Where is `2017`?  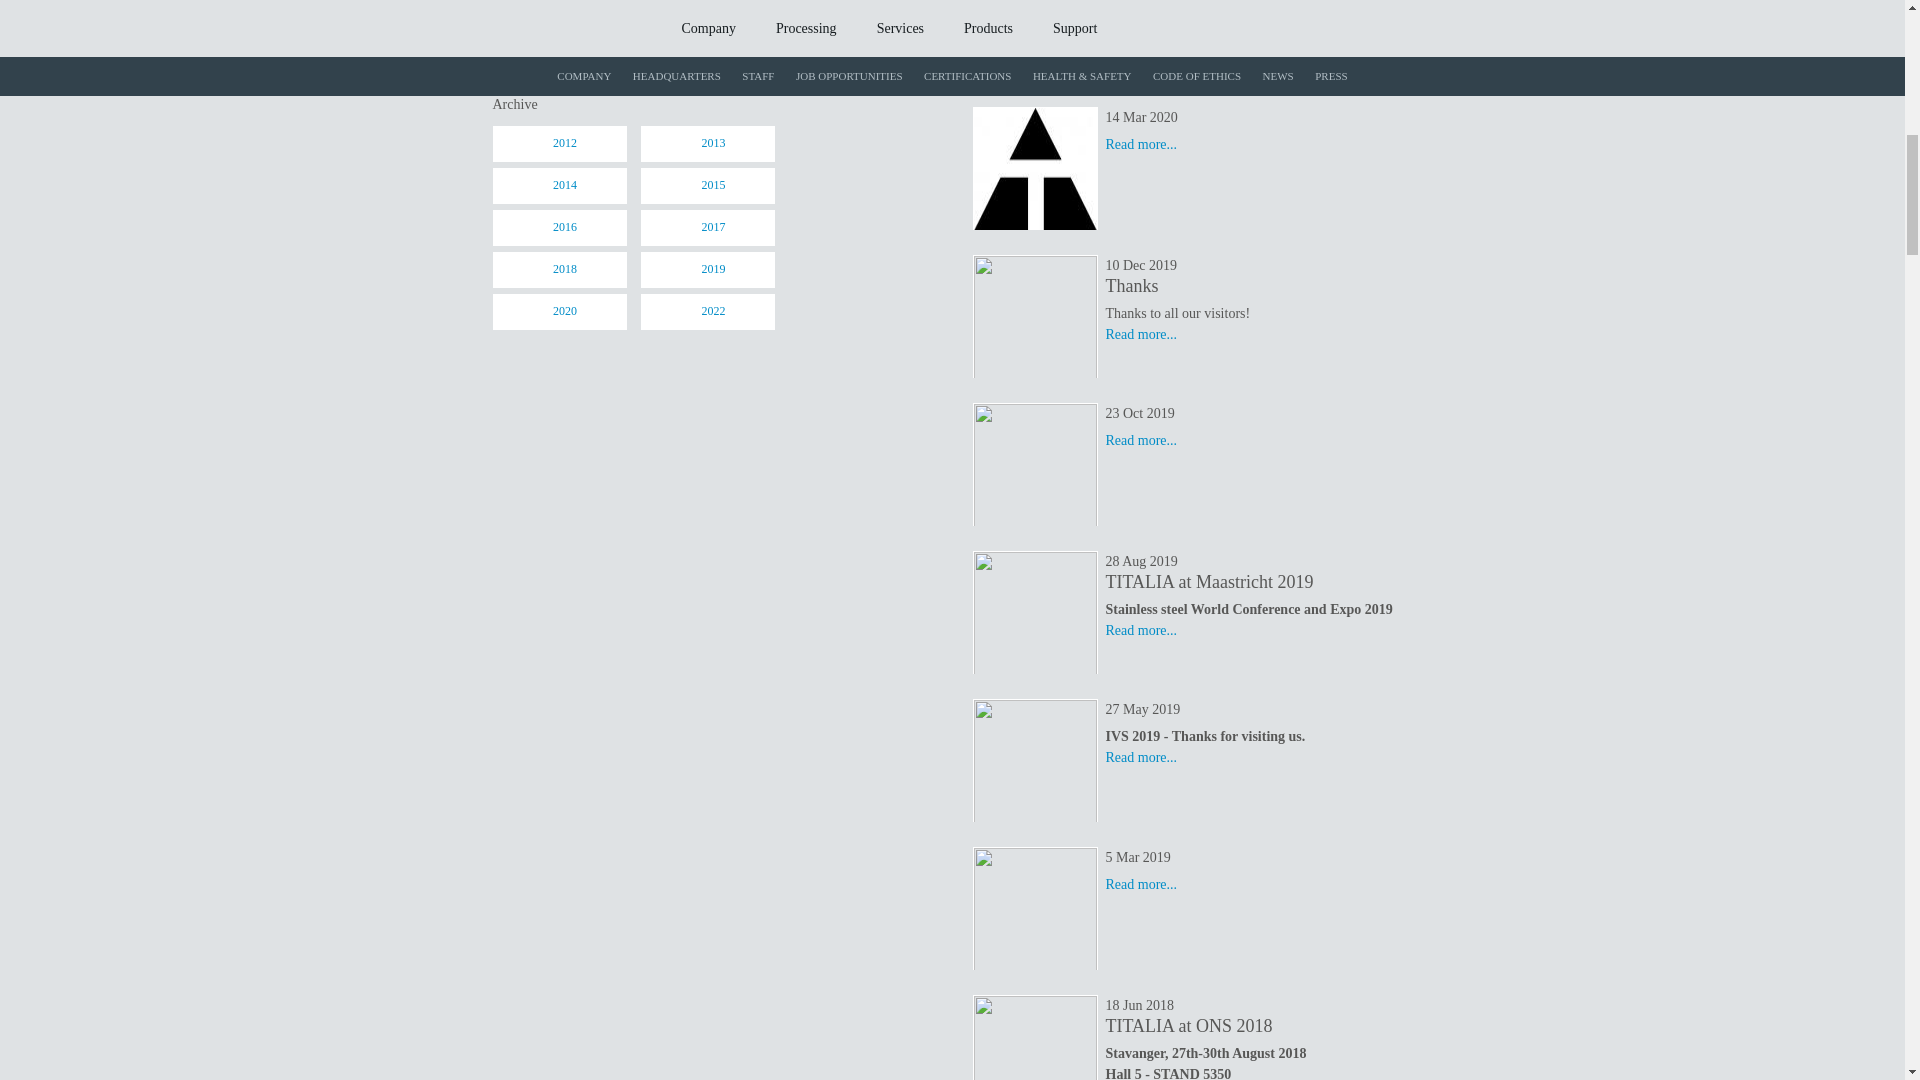 2017 is located at coordinates (713, 228).